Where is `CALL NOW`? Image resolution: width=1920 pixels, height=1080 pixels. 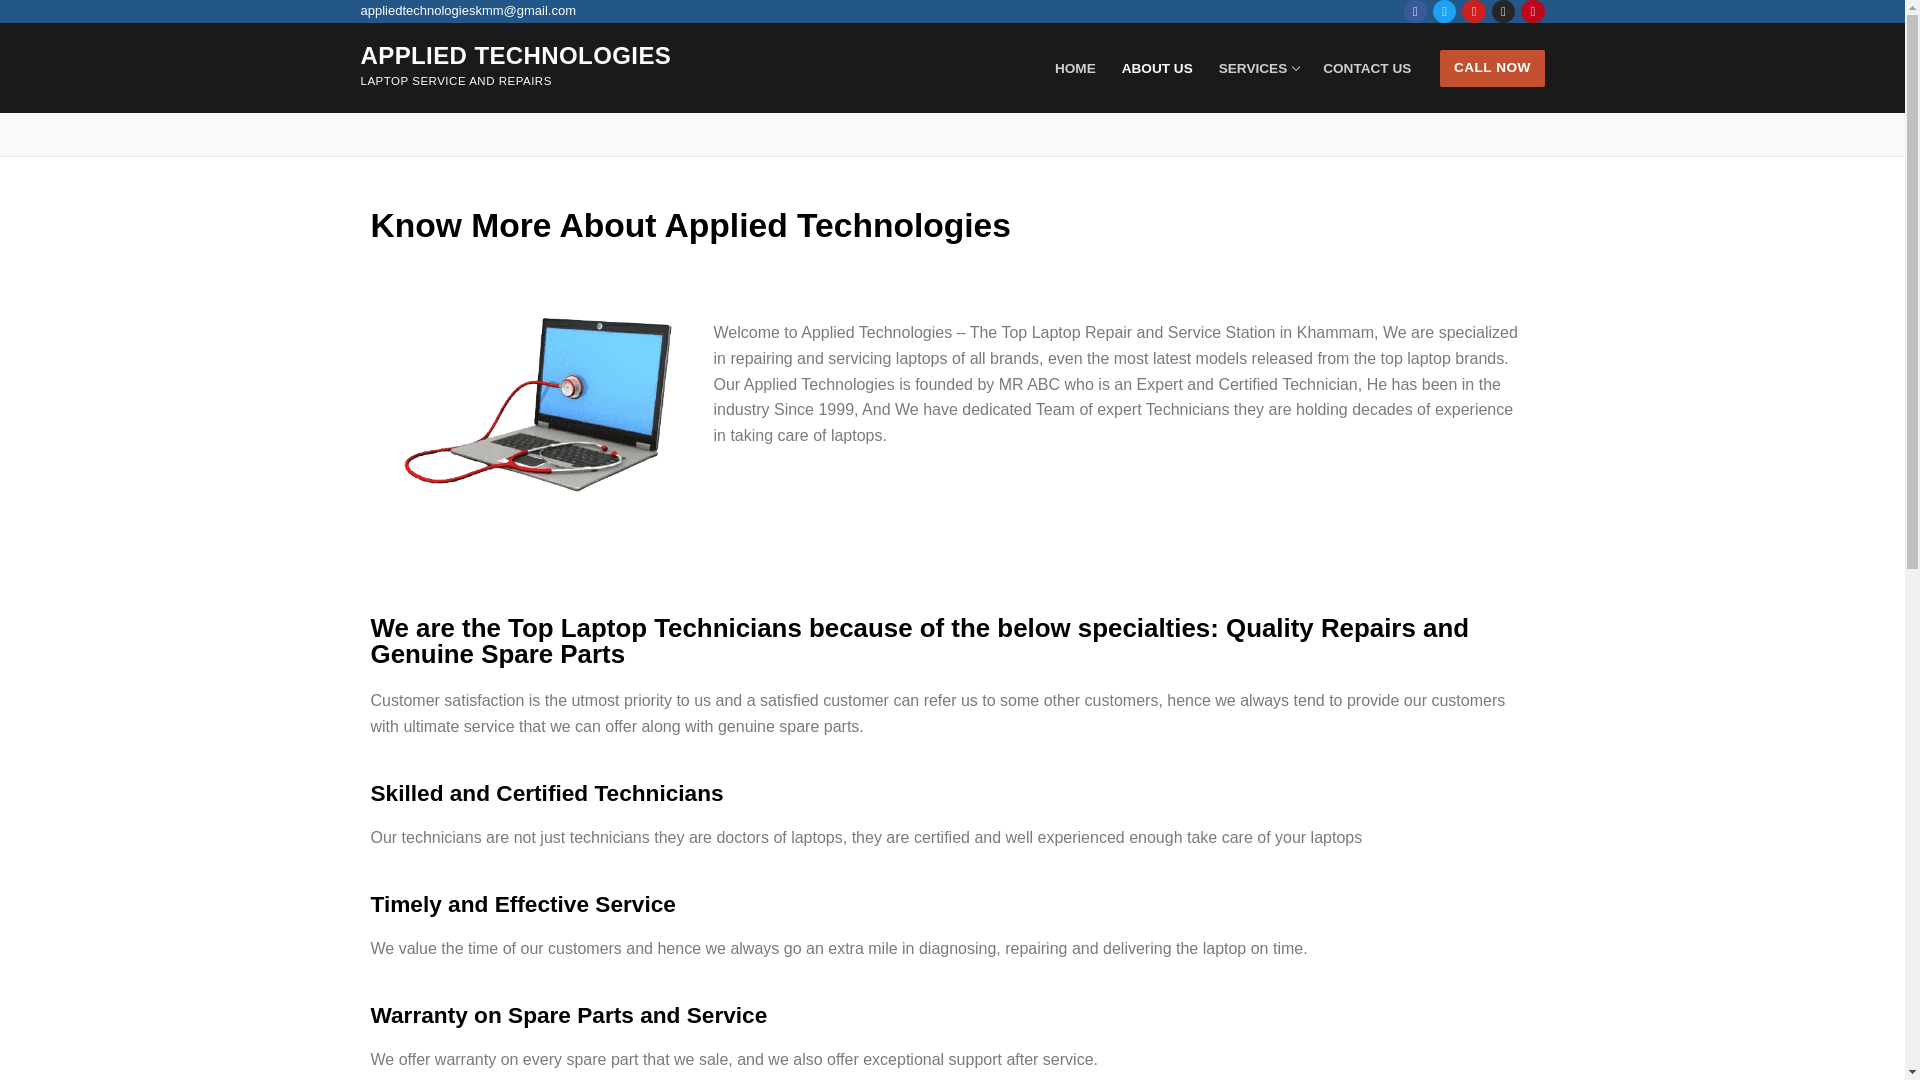
CALL NOW is located at coordinates (1492, 68).